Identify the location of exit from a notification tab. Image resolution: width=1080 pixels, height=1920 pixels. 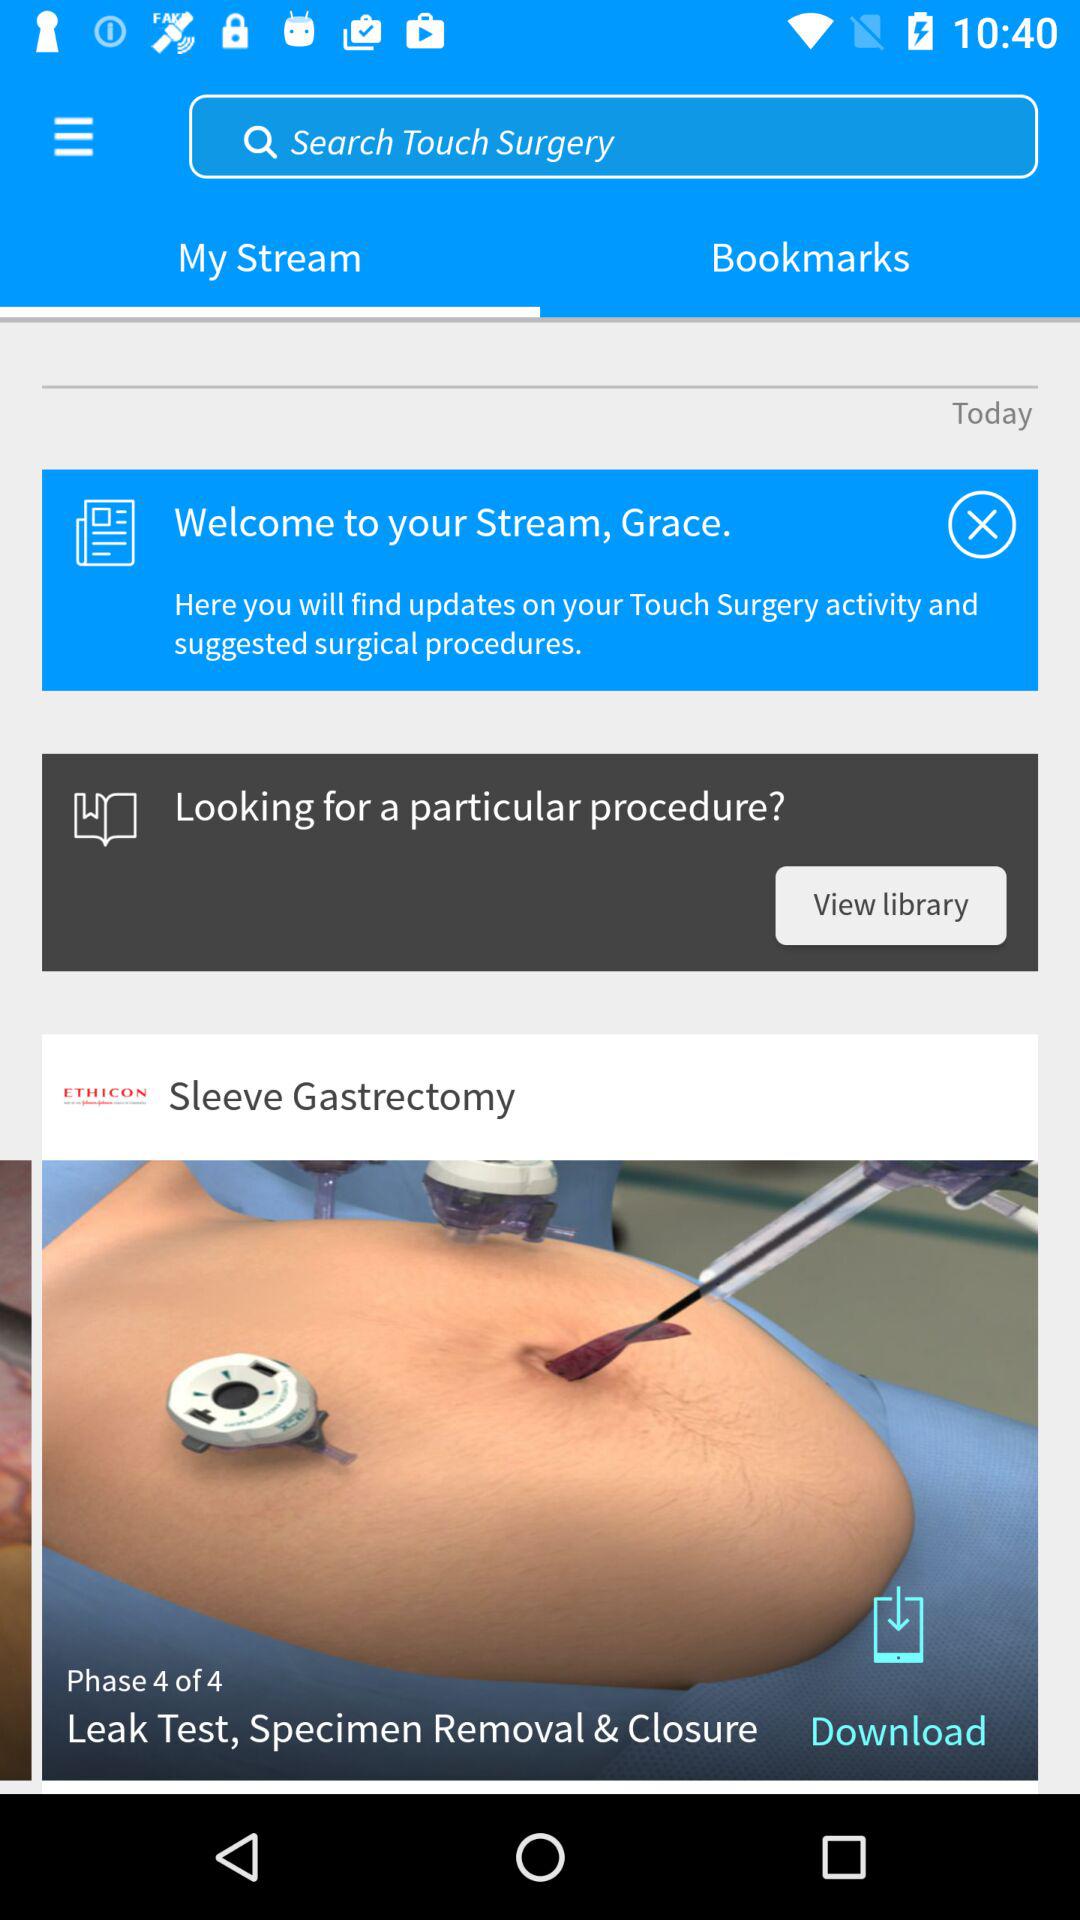
(982, 524).